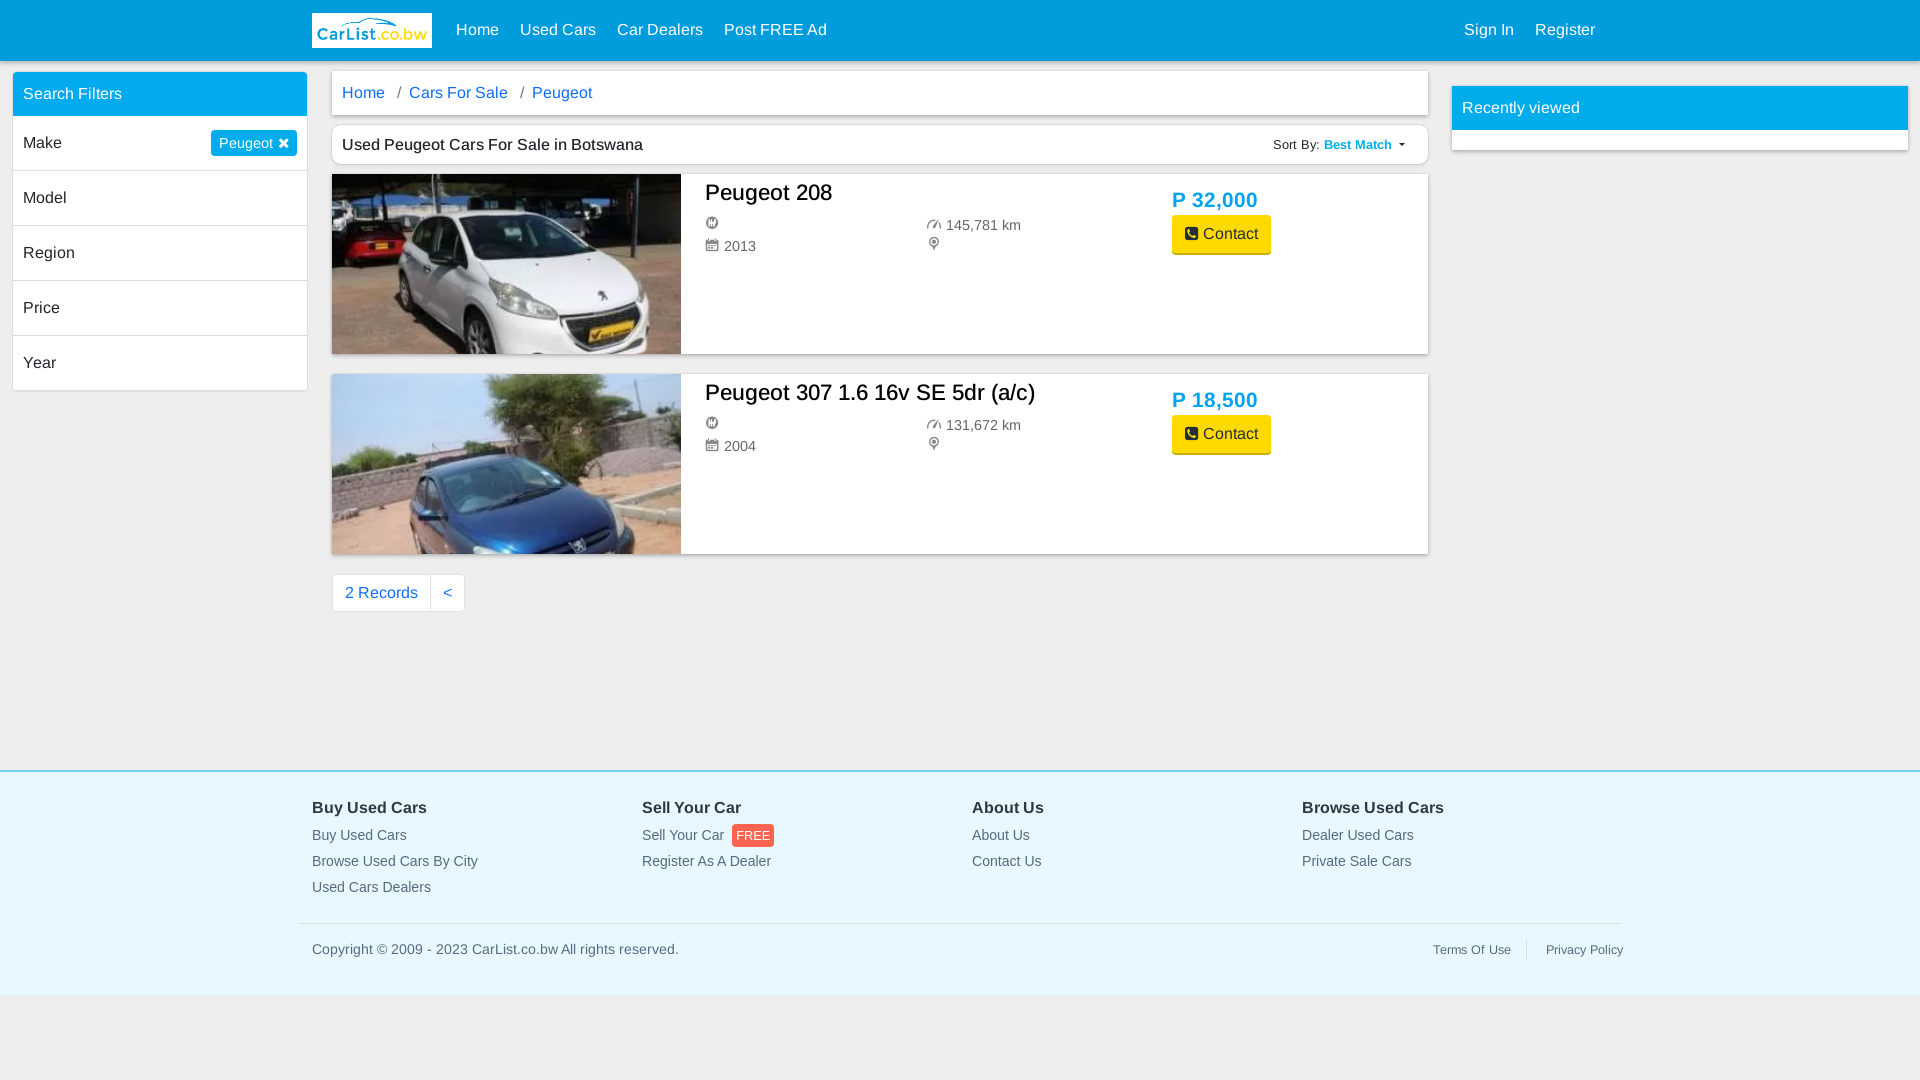 This screenshot has width=1920, height=1080. What do you see at coordinates (458, 92) in the screenshot?
I see `Cars For Sale` at bounding box center [458, 92].